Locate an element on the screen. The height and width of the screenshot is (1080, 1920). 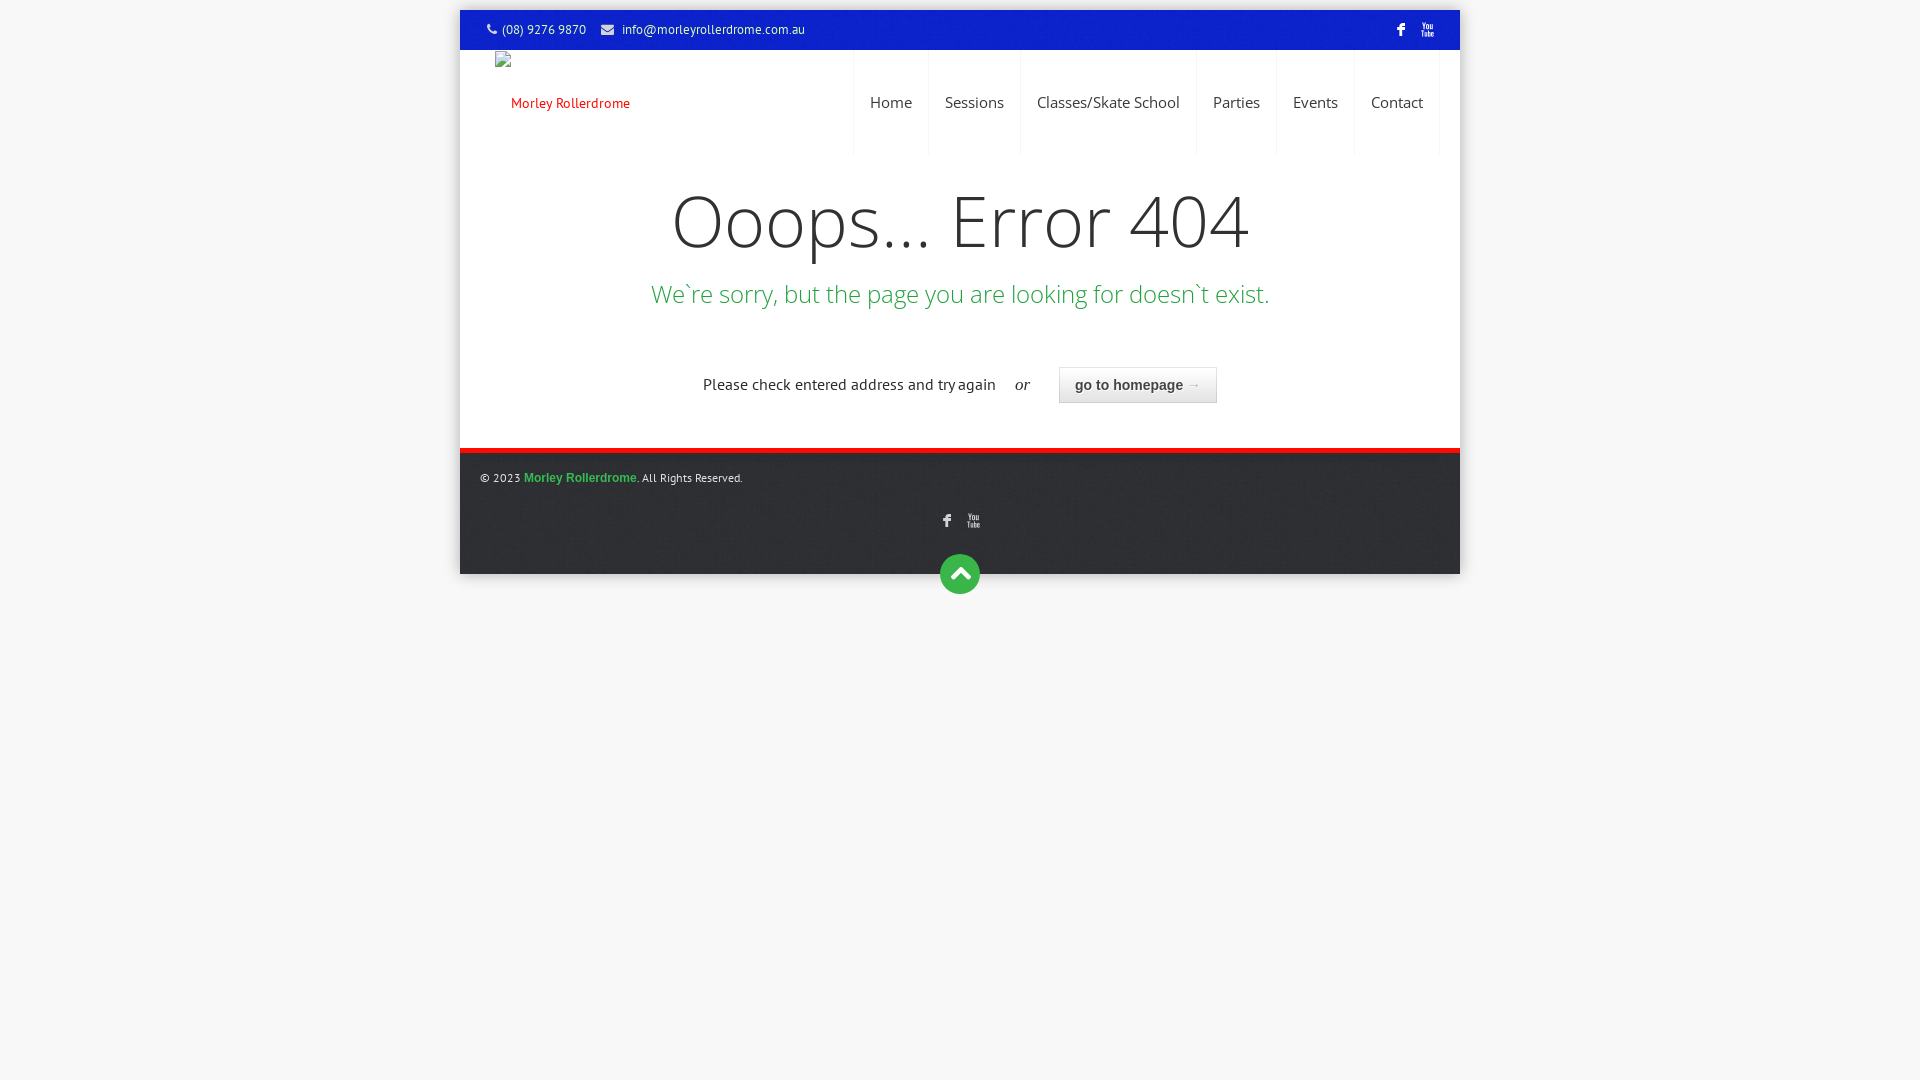
info@morleyrollerdrome.com.au is located at coordinates (714, 30).